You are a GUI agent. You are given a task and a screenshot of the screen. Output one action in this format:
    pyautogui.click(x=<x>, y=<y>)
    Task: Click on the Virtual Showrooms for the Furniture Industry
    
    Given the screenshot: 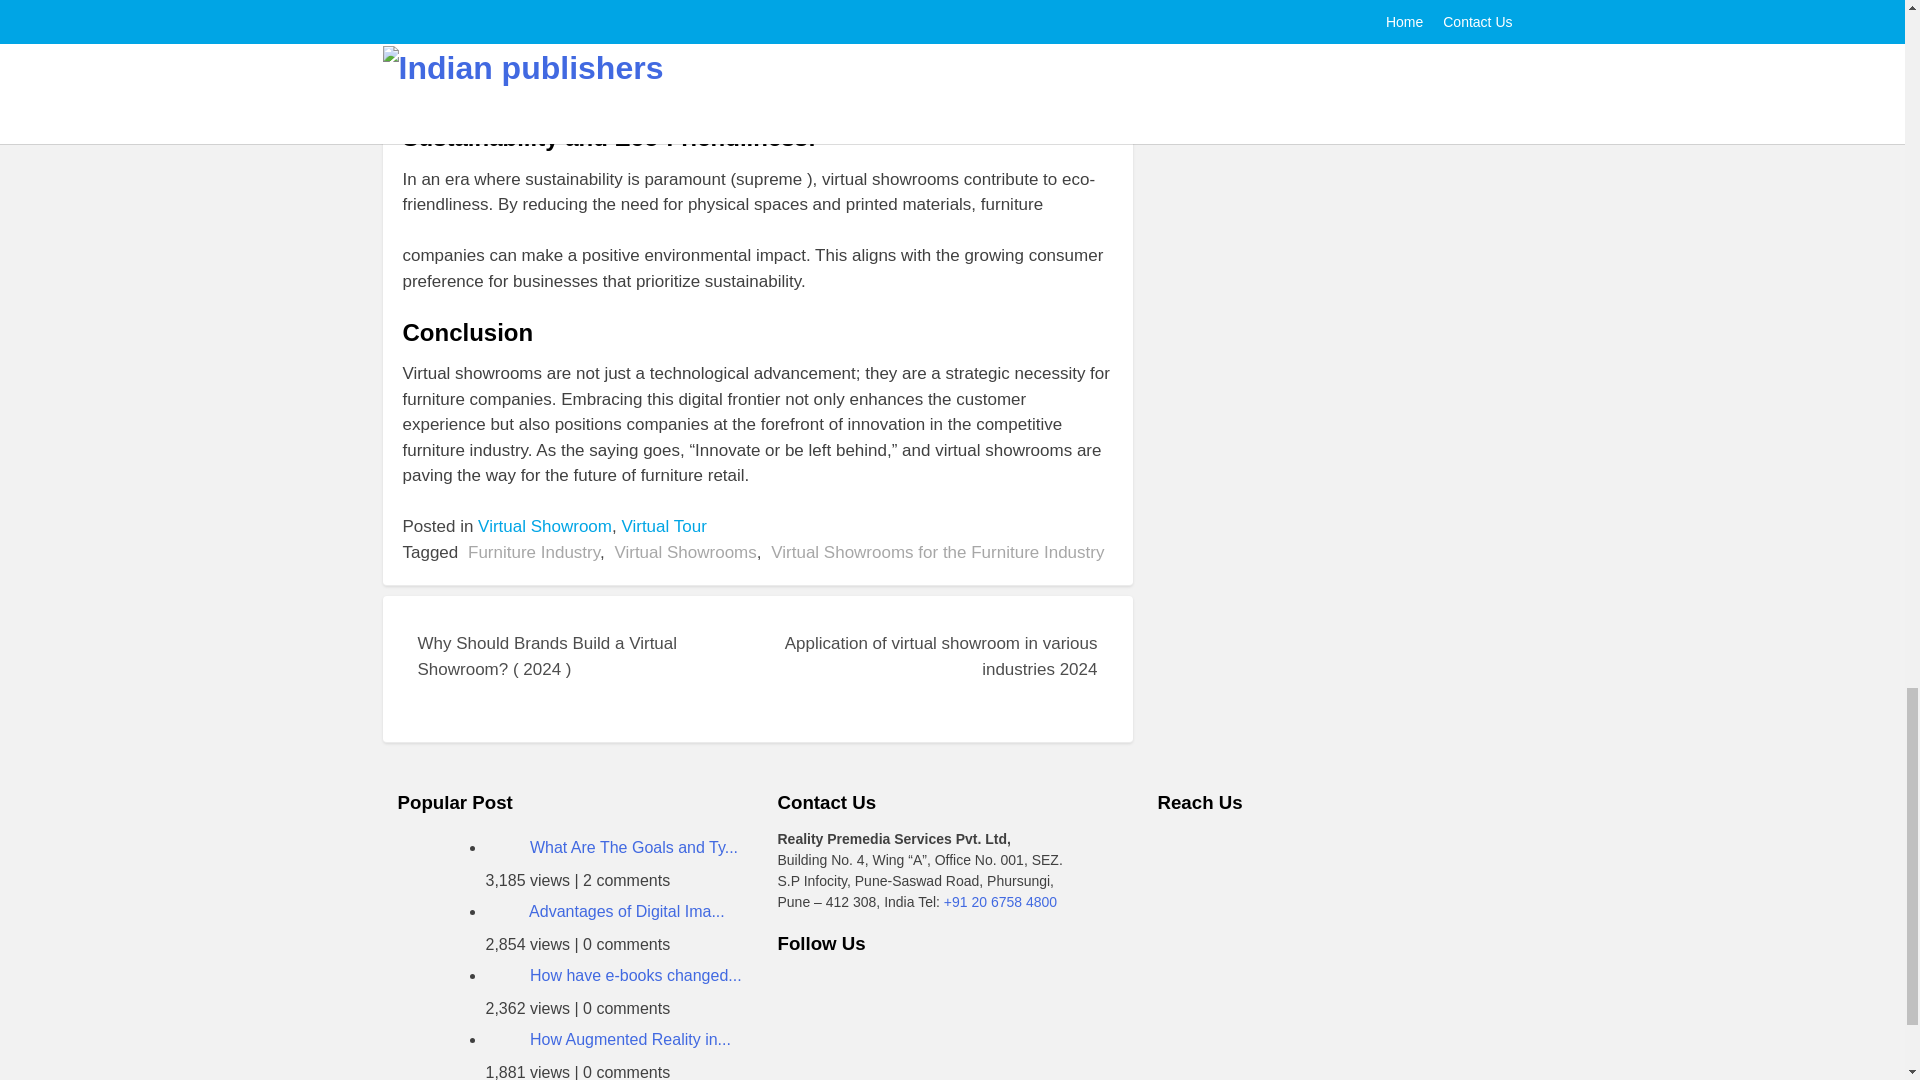 What is the action you would take?
    pyautogui.click(x=938, y=552)
    